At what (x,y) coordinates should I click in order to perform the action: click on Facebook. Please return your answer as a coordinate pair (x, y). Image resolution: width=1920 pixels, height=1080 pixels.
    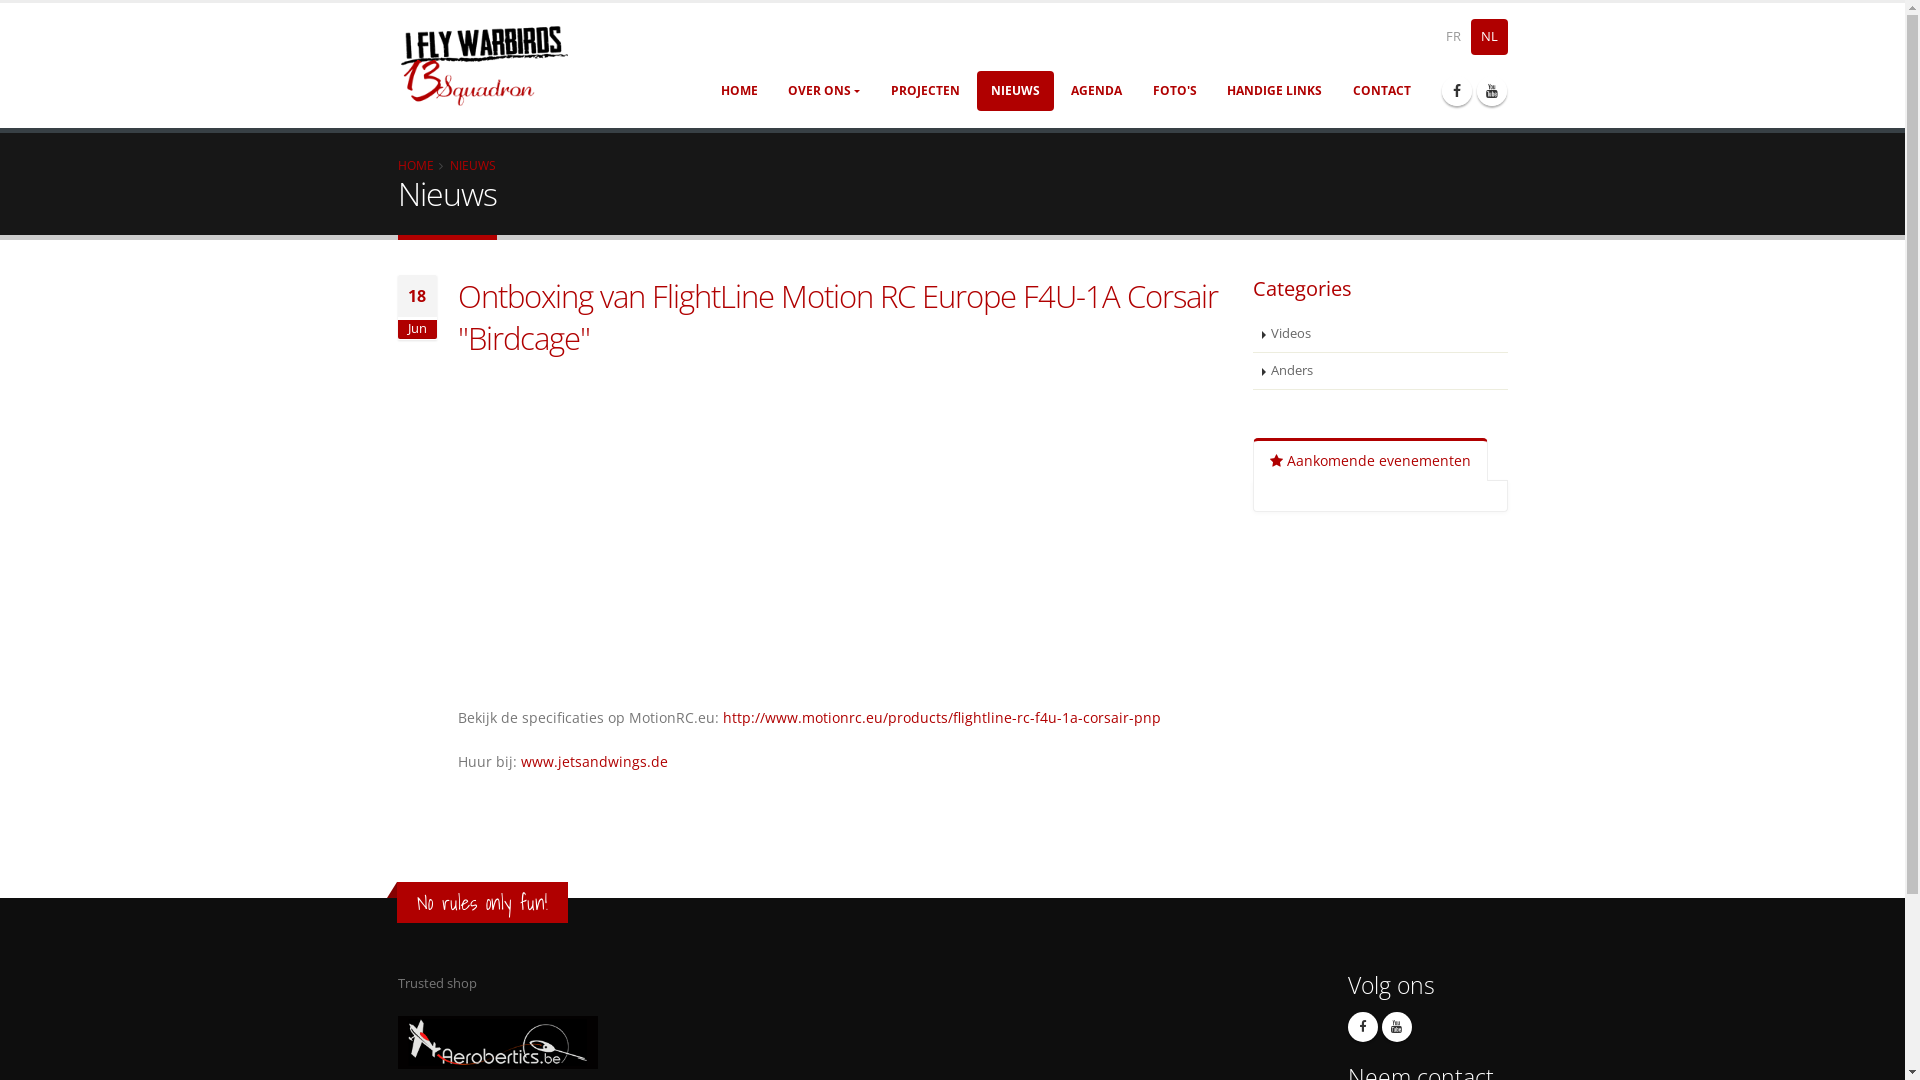
    Looking at the image, I should click on (1457, 91).